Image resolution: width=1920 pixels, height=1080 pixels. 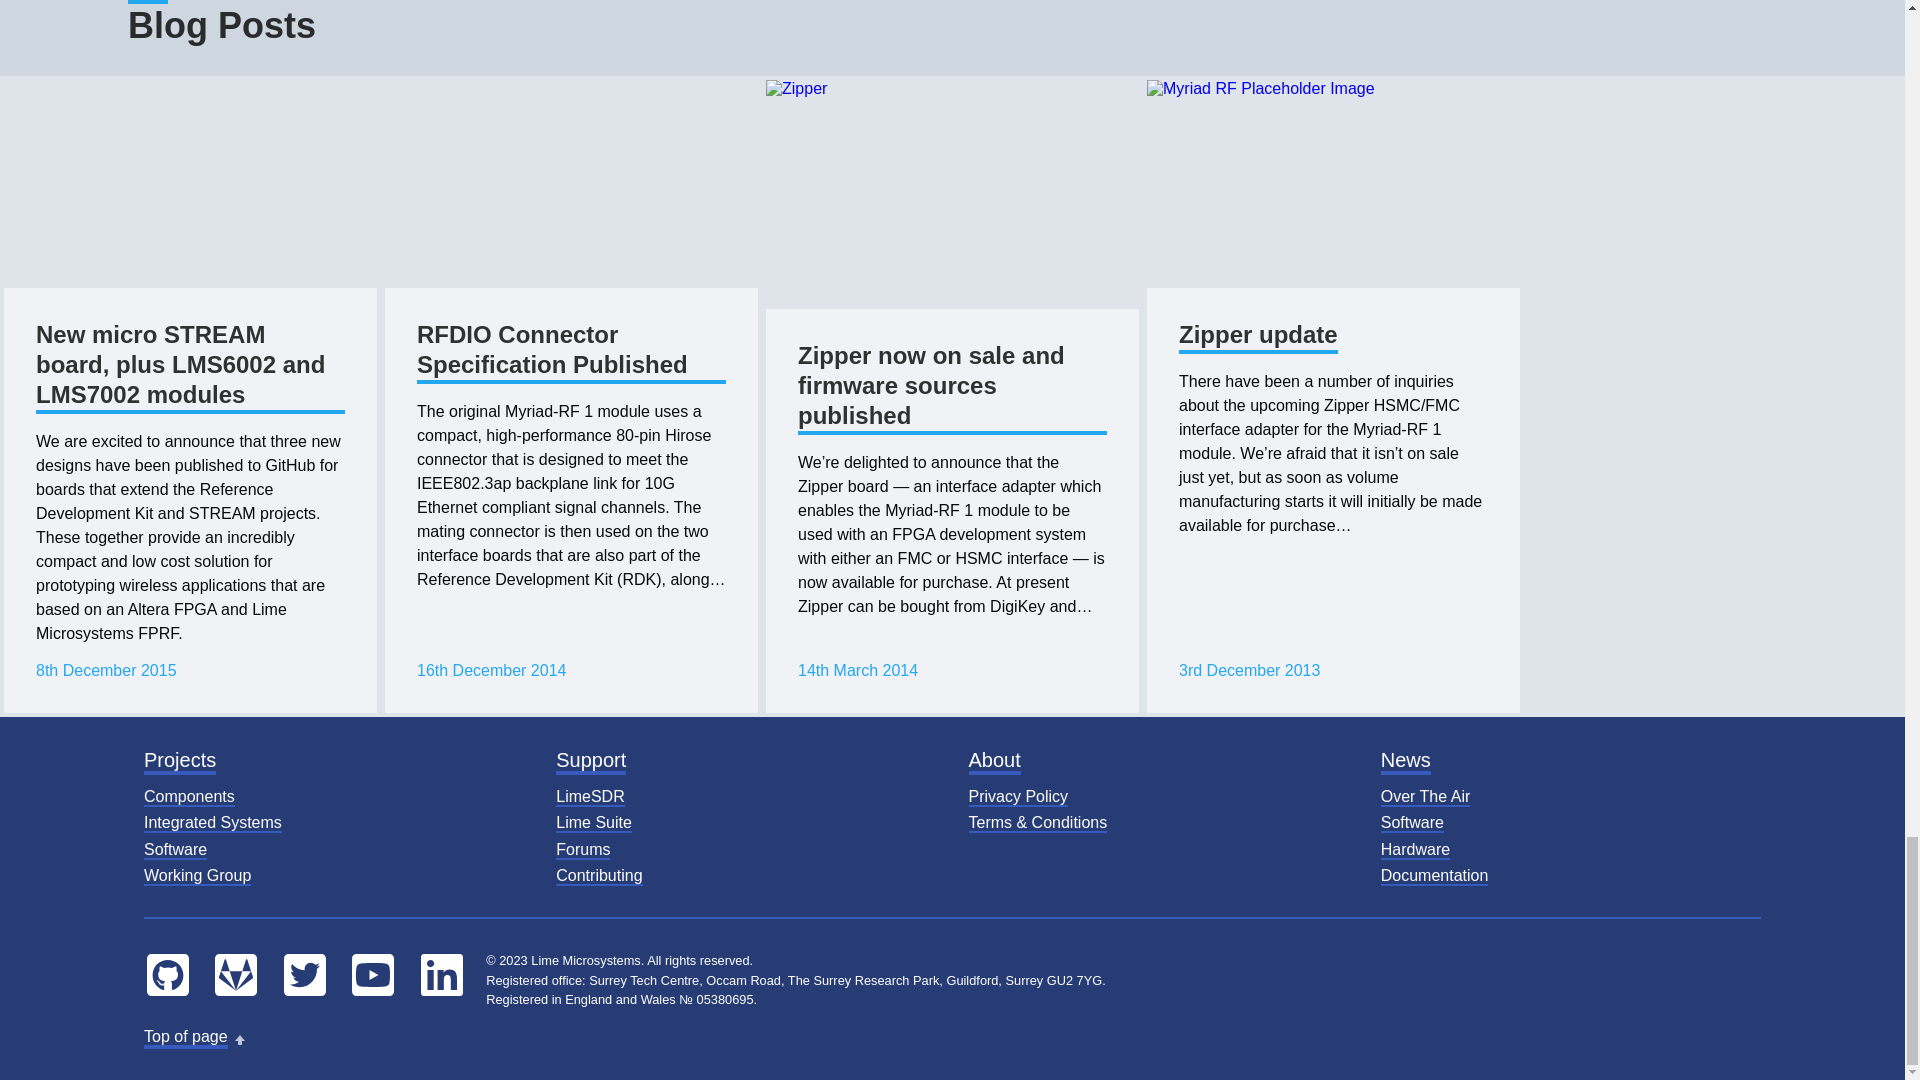 What do you see at coordinates (570, 352) in the screenshot?
I see `RFDIO Connector Specification Published` at bounding box center [570, 352].